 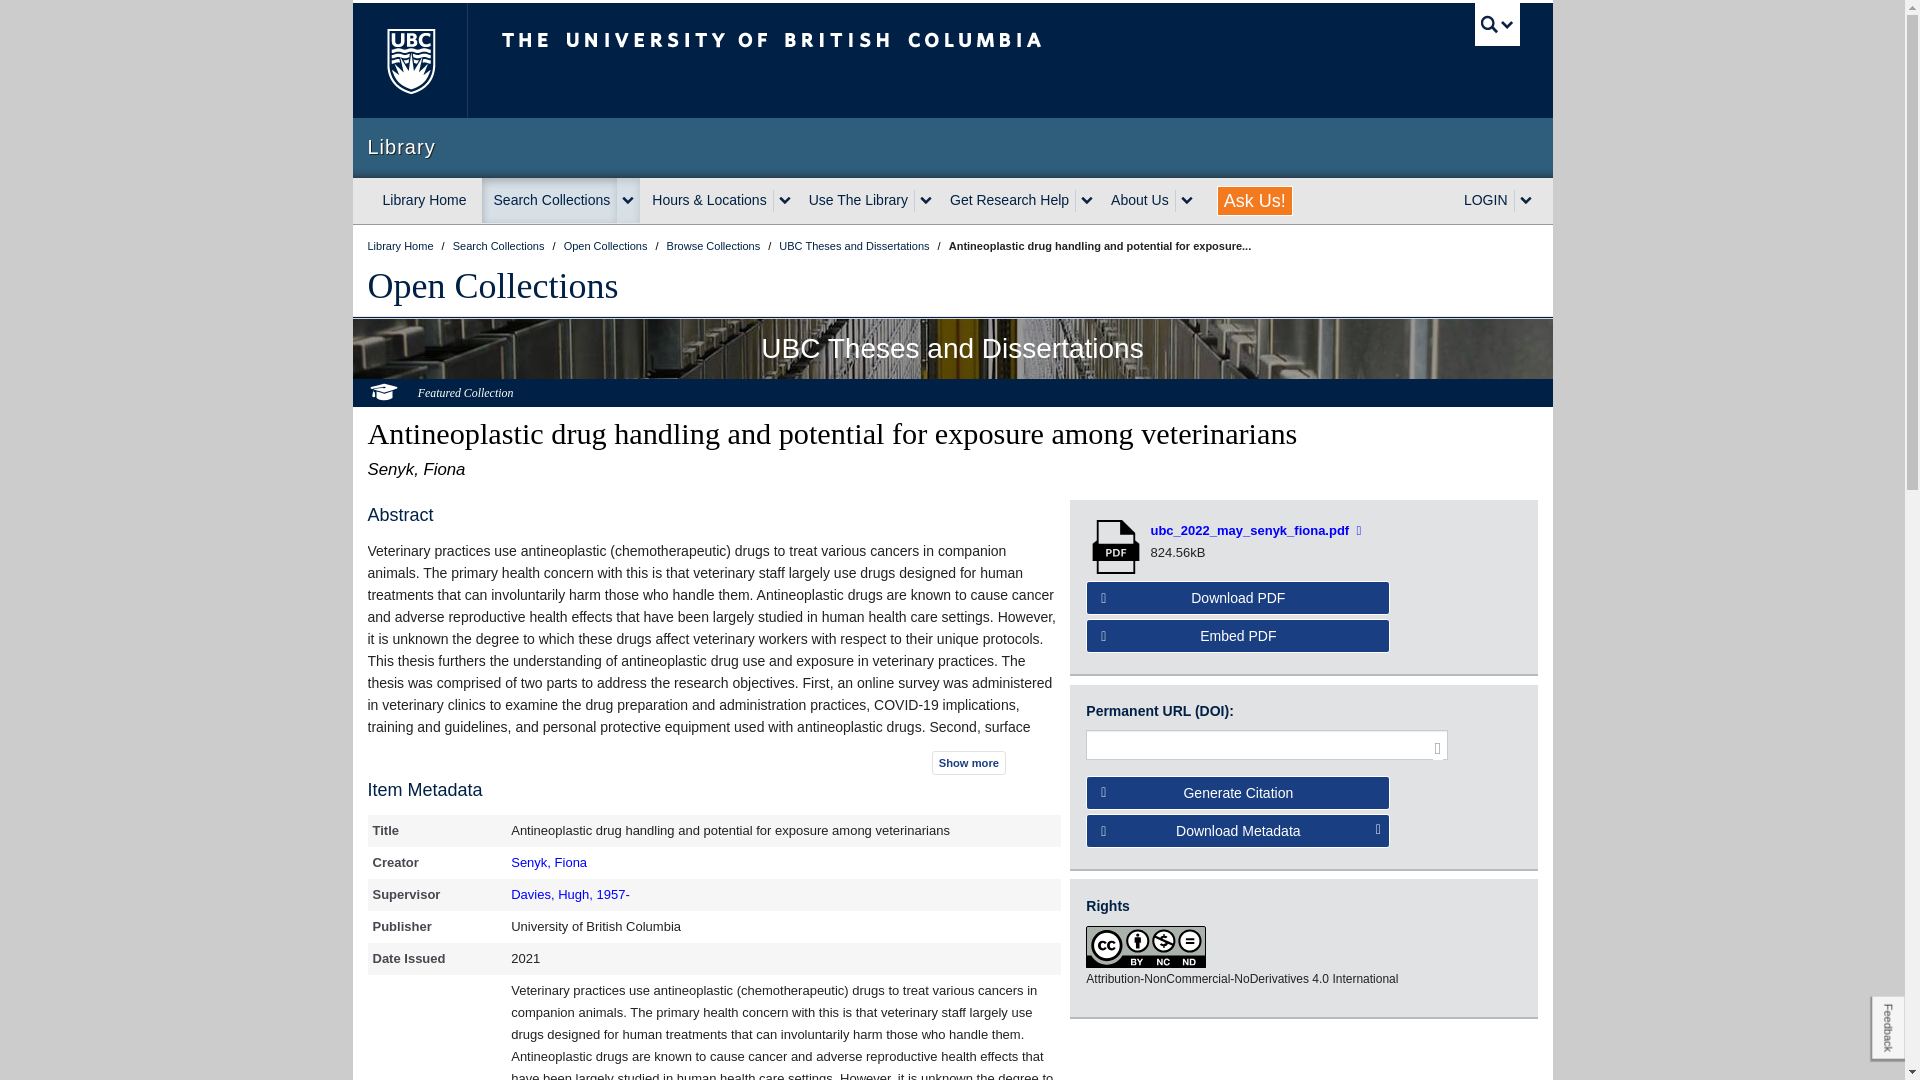 I want to click on open file, so click(x=1118, y=546).